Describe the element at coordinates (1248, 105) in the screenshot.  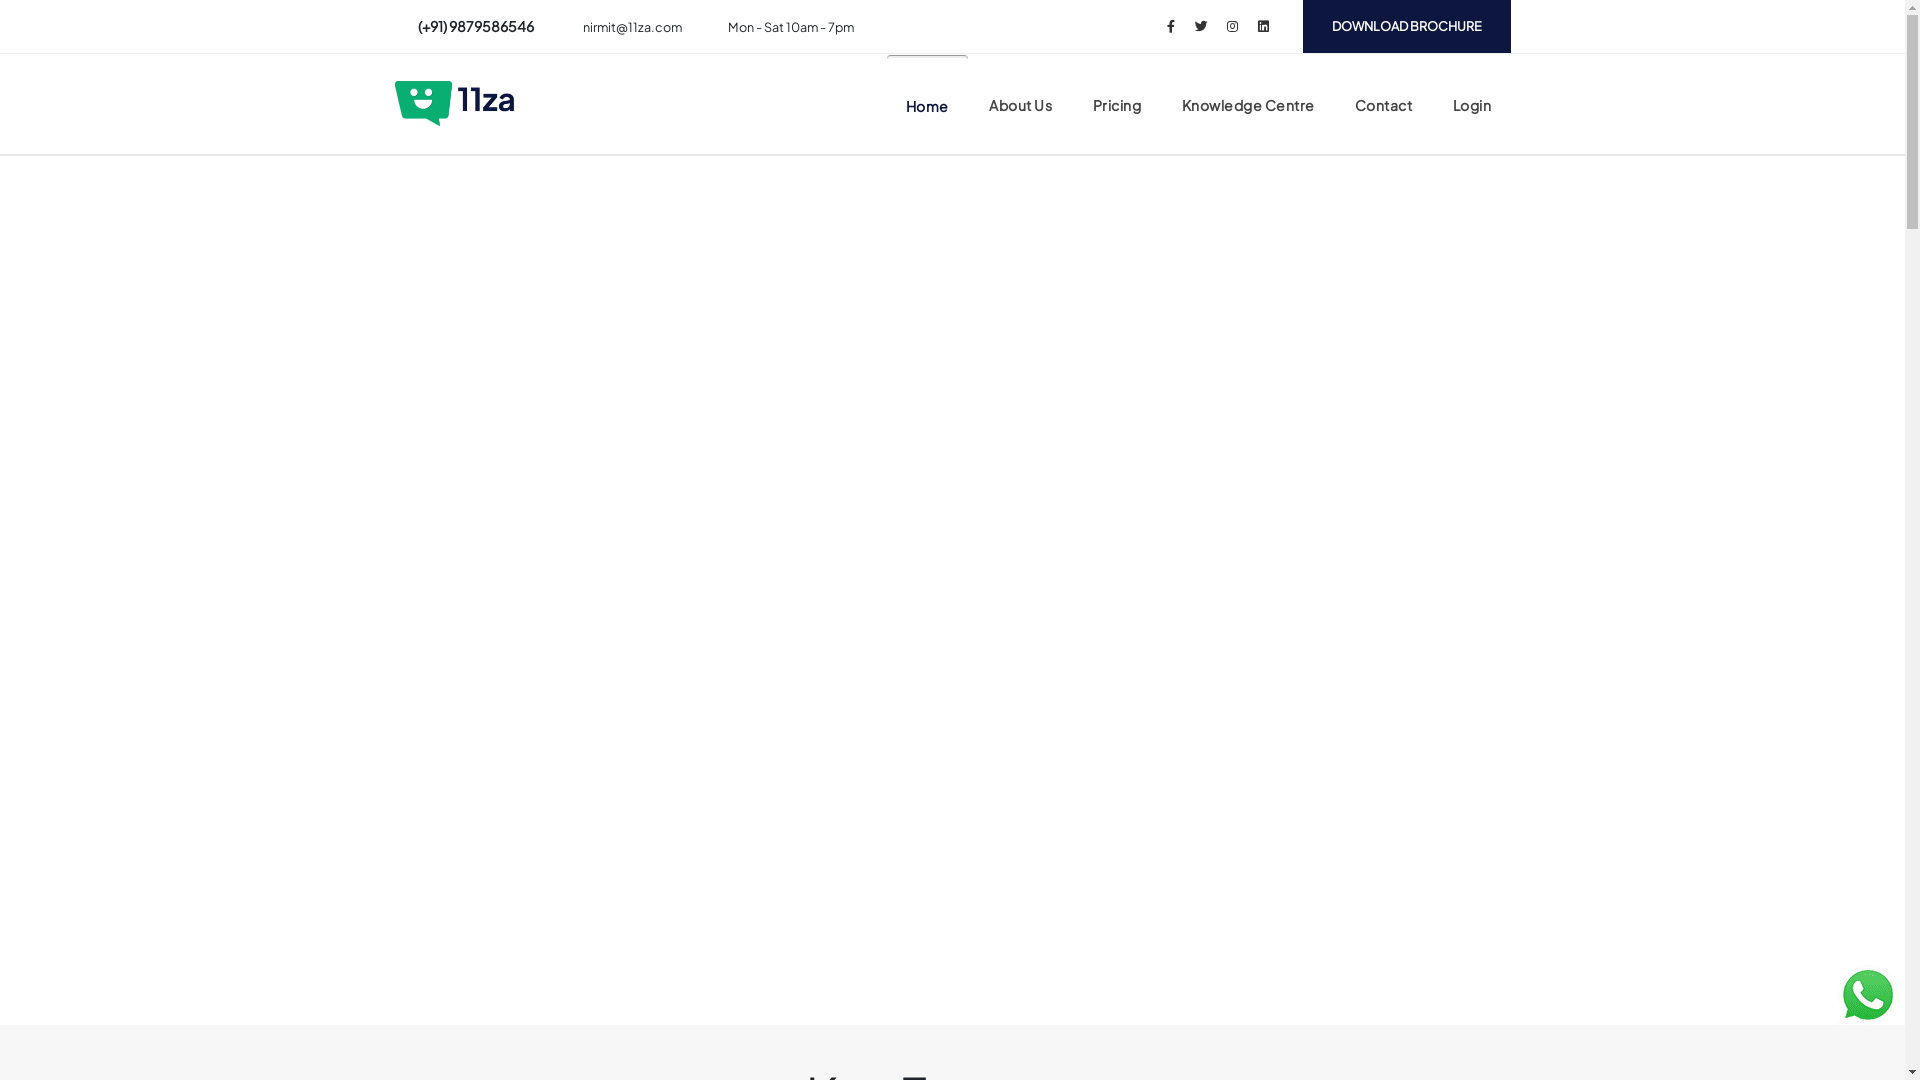
I see `Knowledge Centre` at that location.